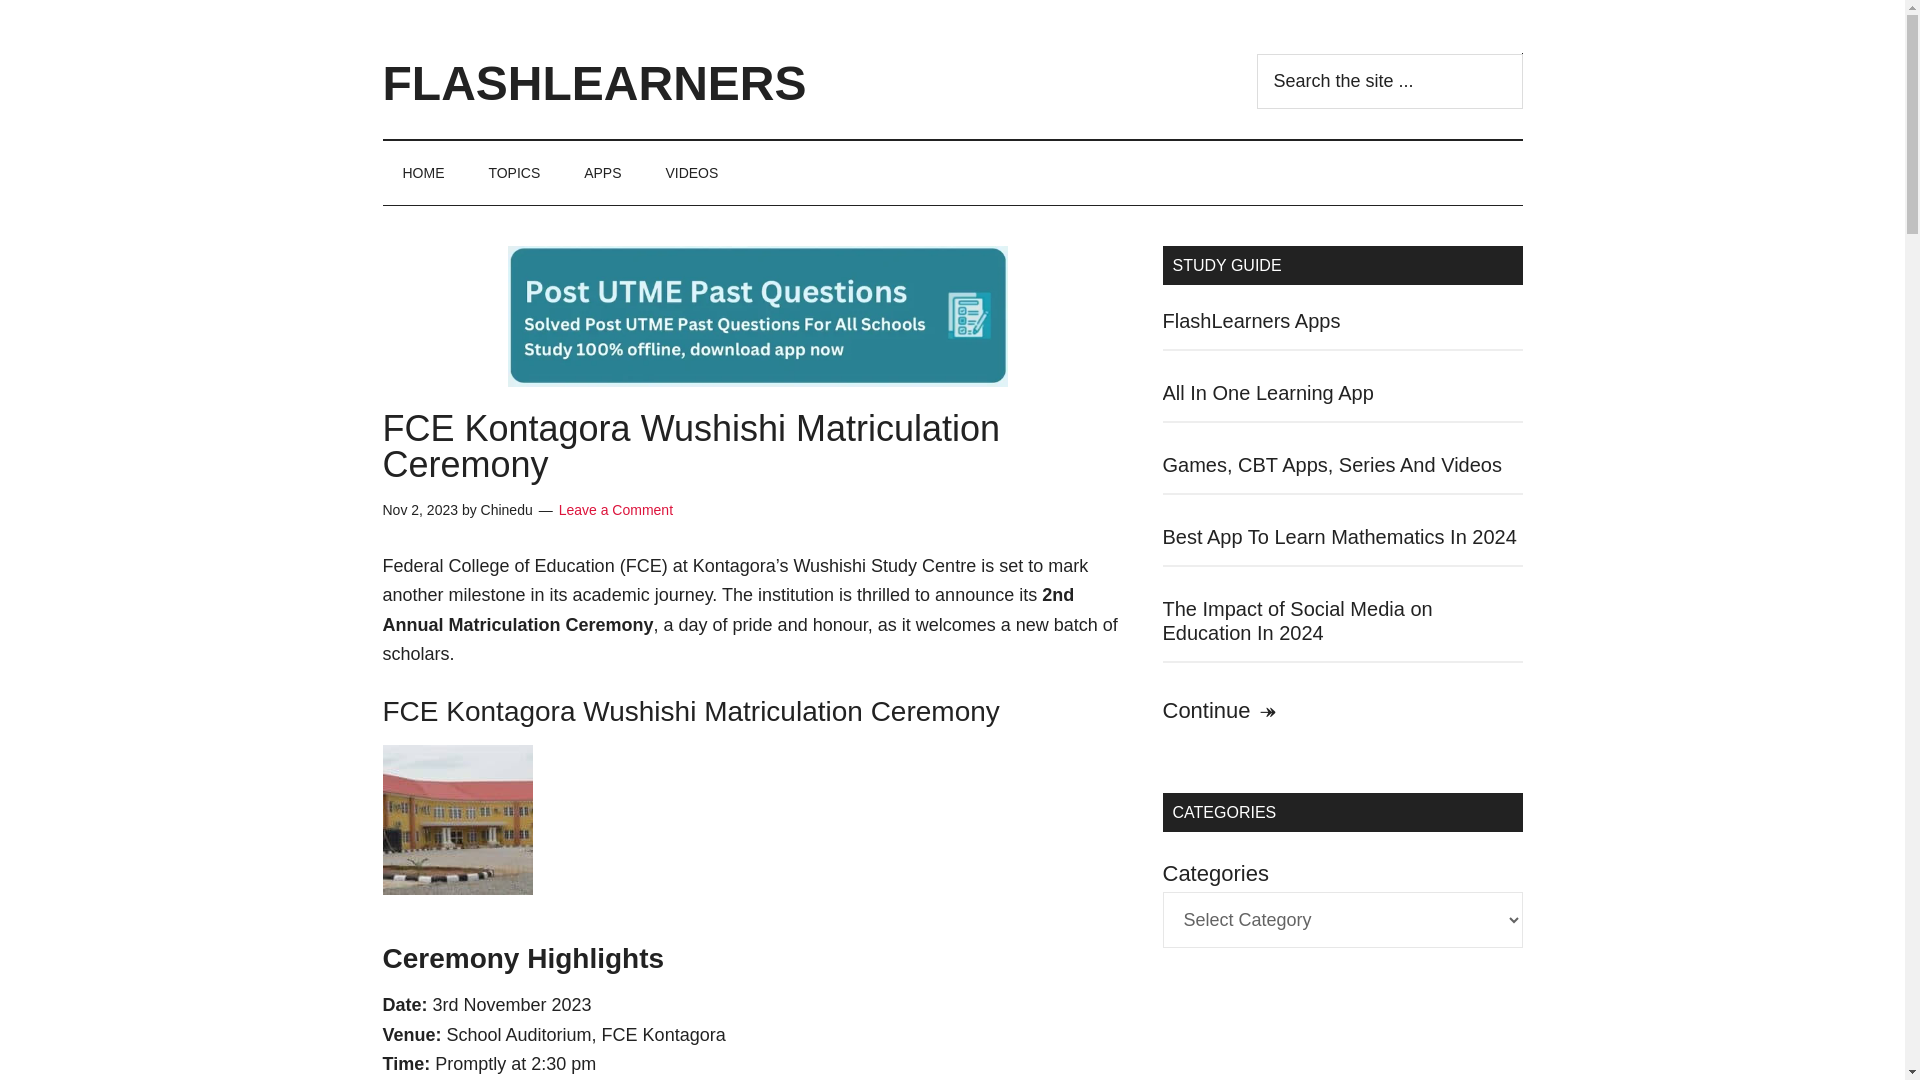 The height and width of the screenshot is (1080, 1920). What do you see at coordinates (1266, 392) in the screenshot?
I see `All In One Learning App` at bounding box center [1266, 392].